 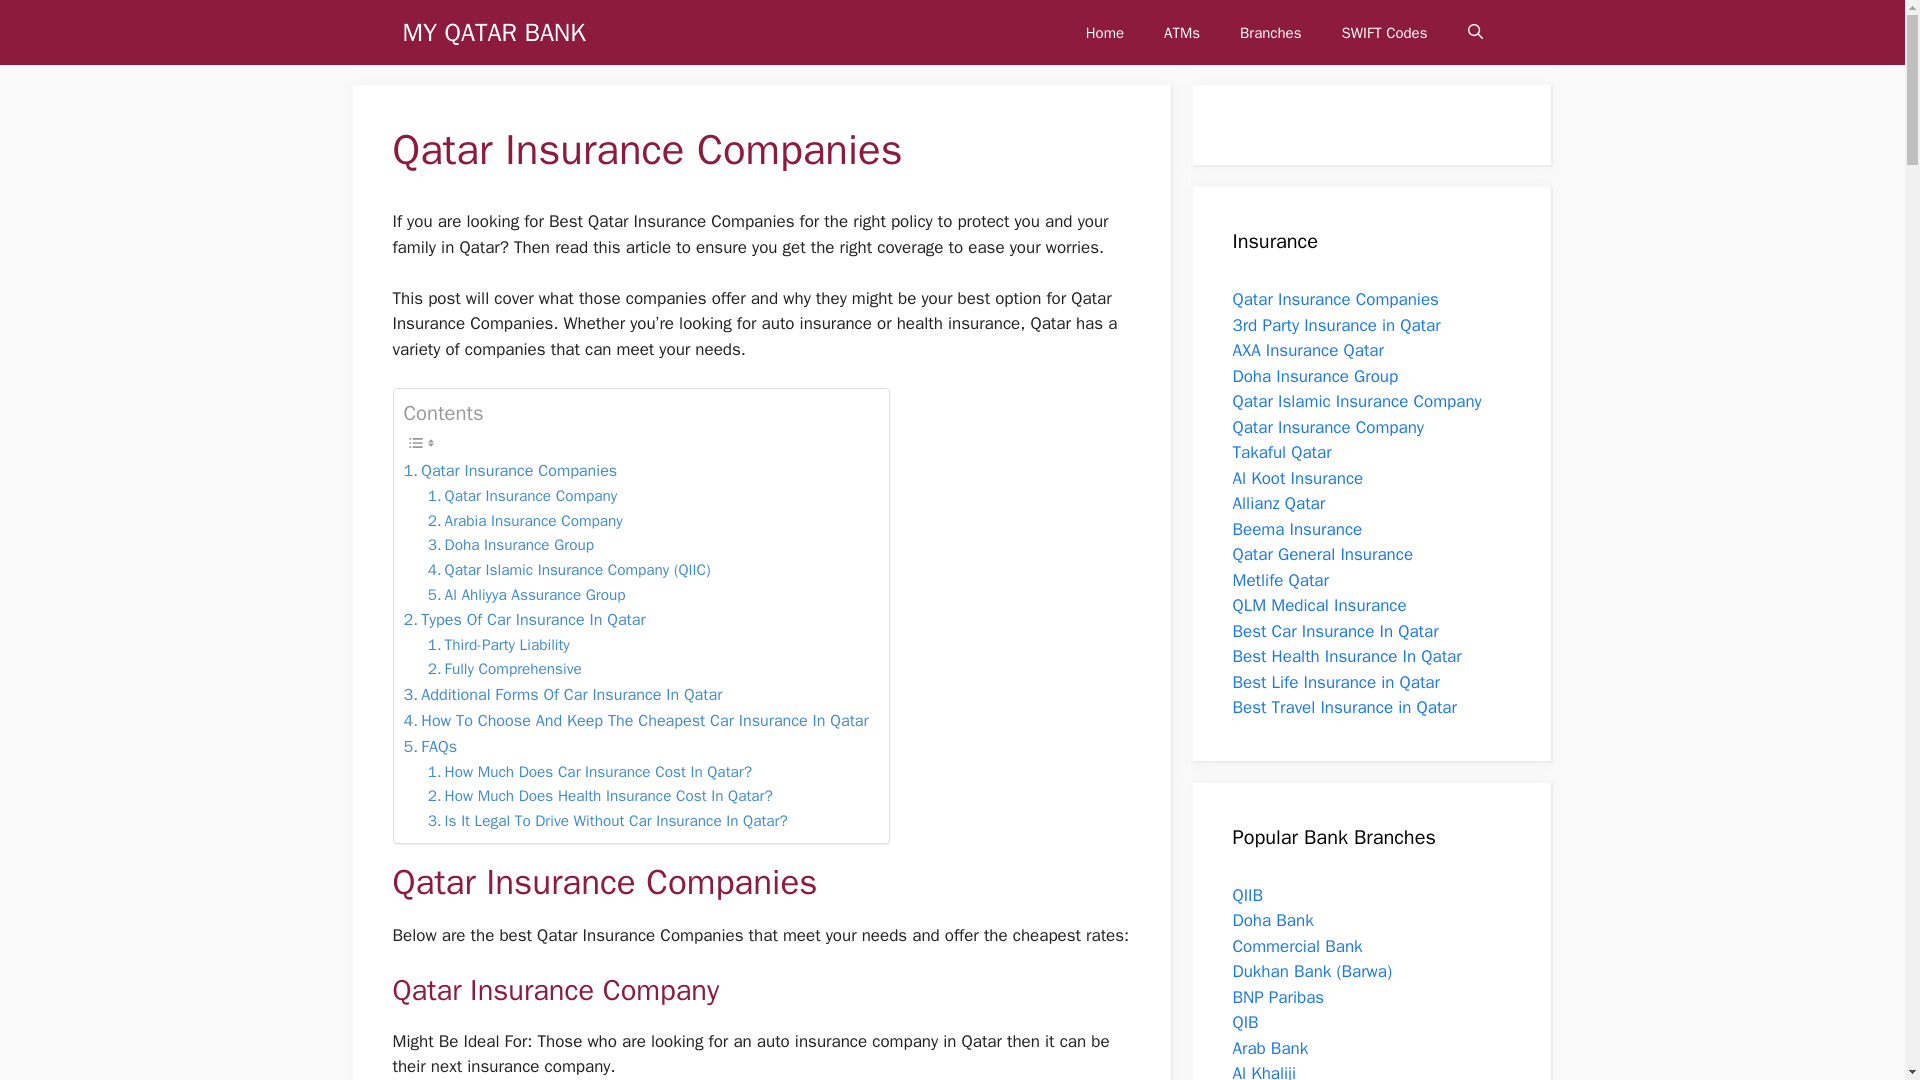 What do you see at coordinates (1314, 376) in the screenshot?
I see `Doha Insurance Group` at bounding box center [1314, 376].